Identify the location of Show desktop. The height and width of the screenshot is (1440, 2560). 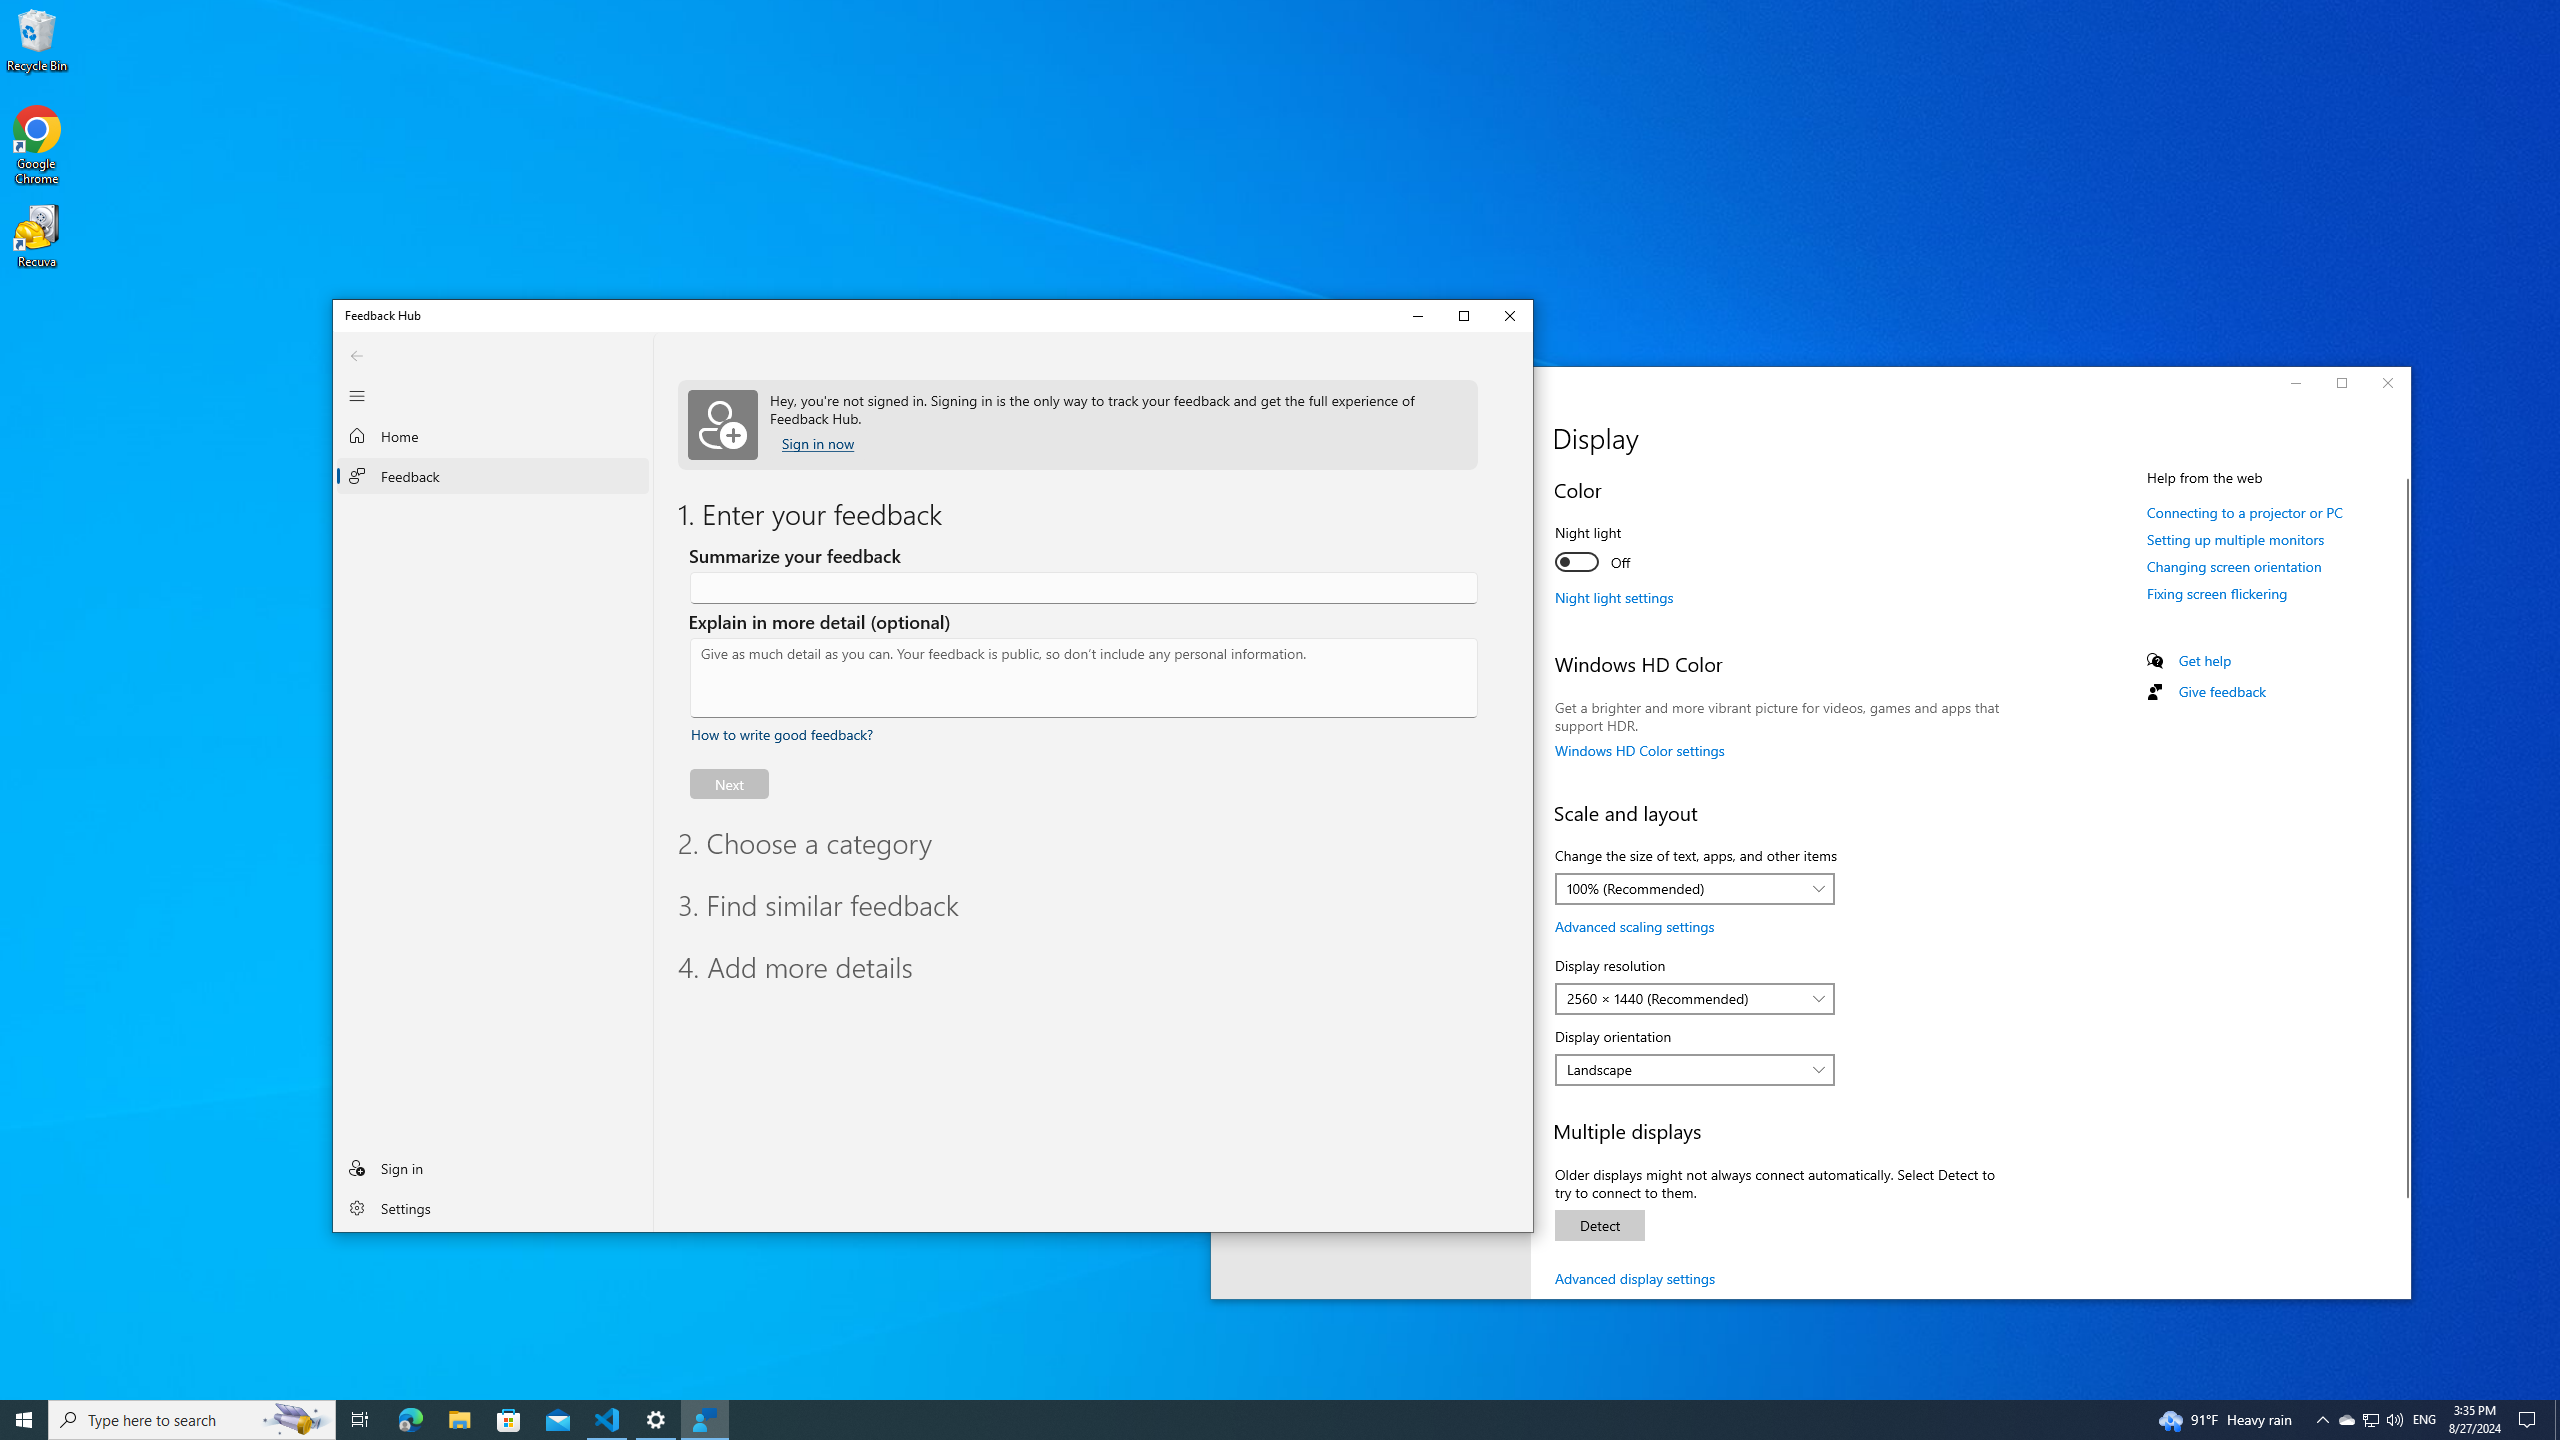
(2557, 1420).